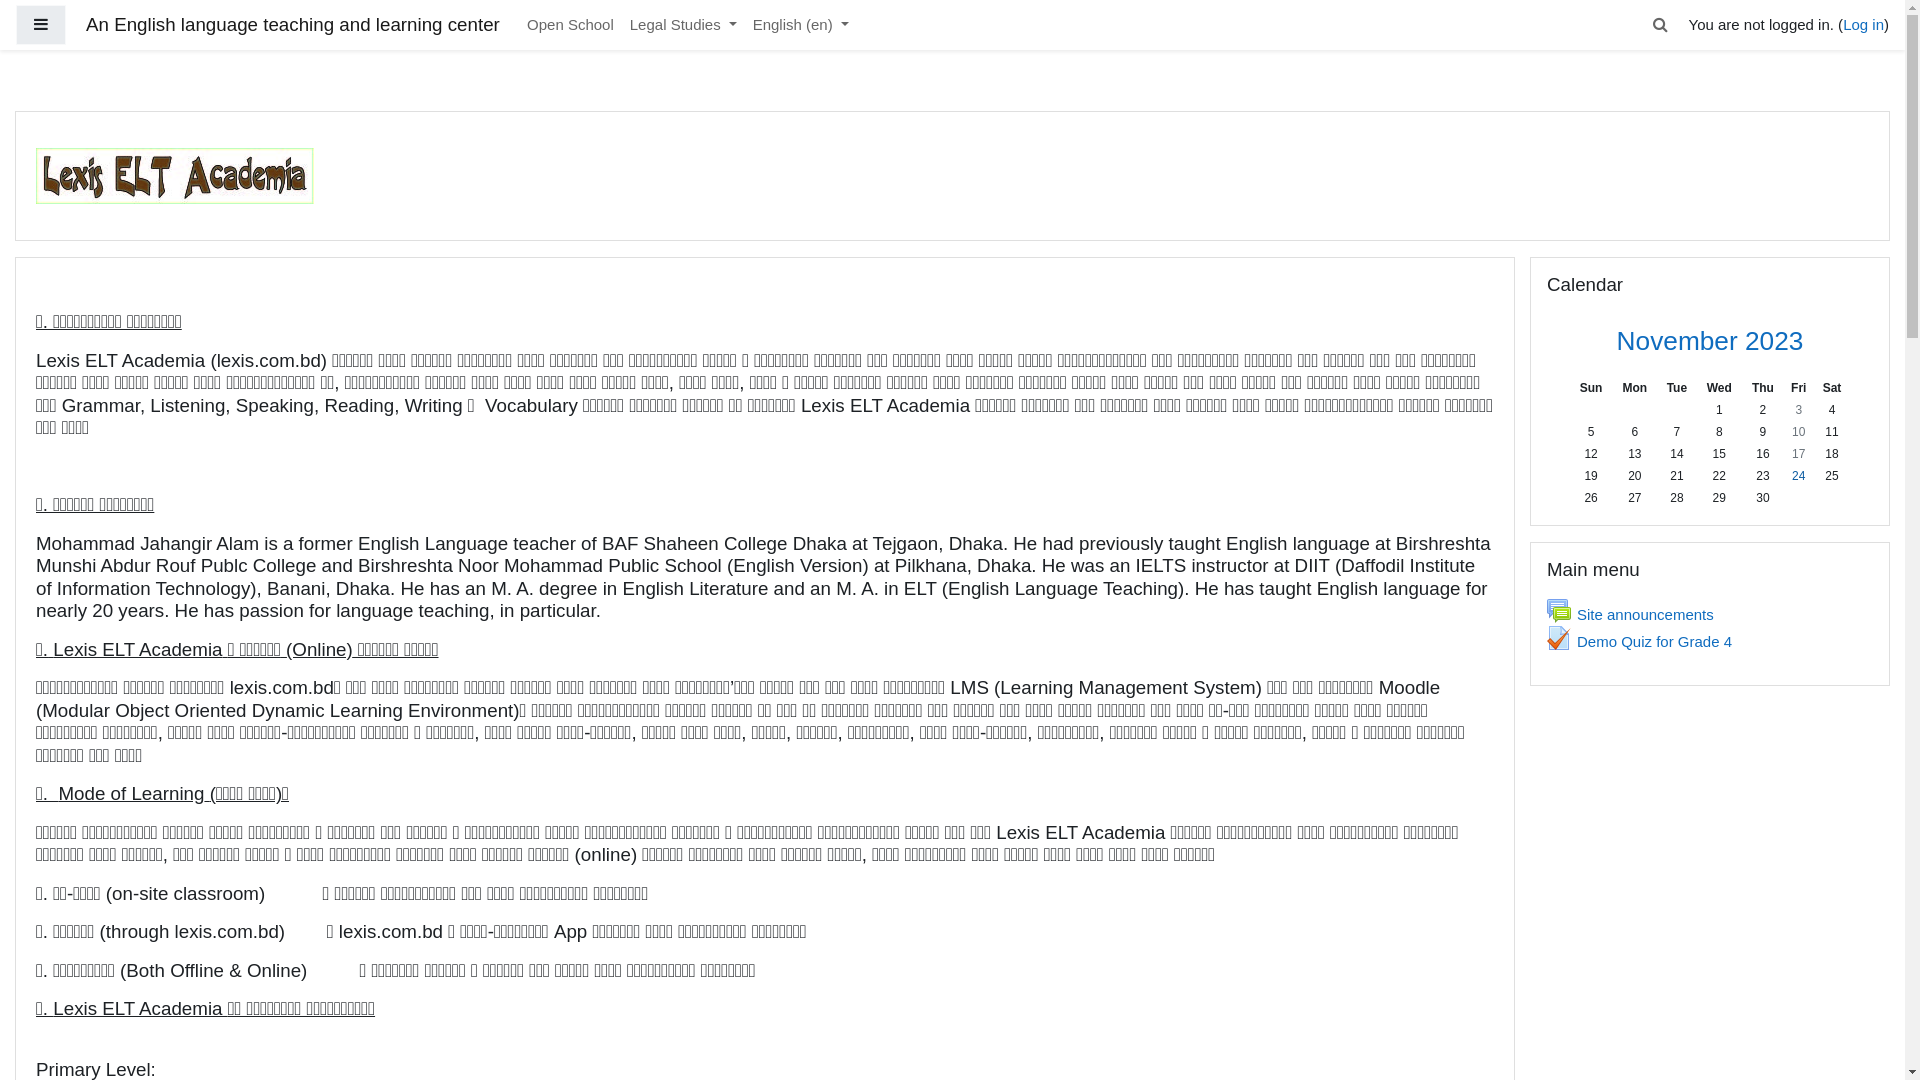 Image resolution: width=1920 pixels, height=1080 pixels. Describe the element at coordinates (41, 26) in the screenshot. I see `Side panel` at that location.